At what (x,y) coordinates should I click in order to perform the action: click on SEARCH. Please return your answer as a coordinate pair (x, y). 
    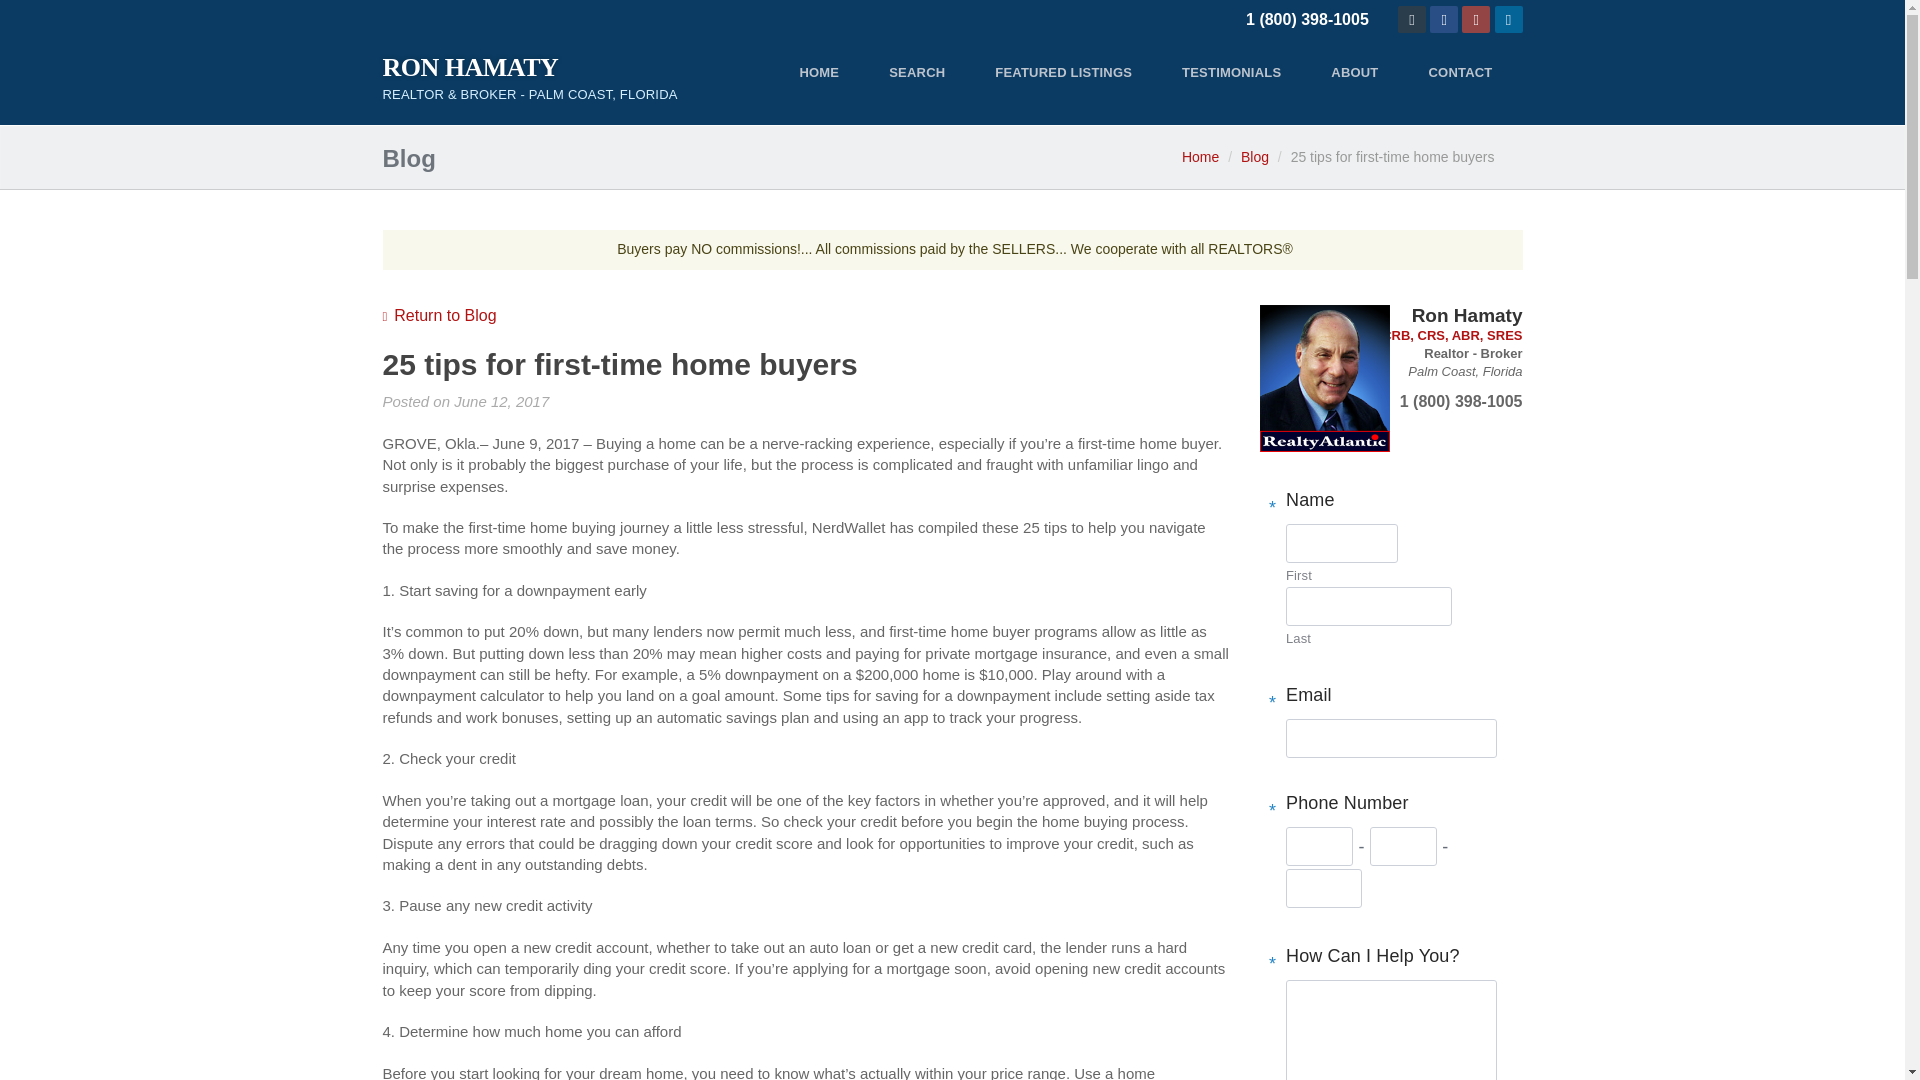
    Looking at the image, I should click on (916, 72).